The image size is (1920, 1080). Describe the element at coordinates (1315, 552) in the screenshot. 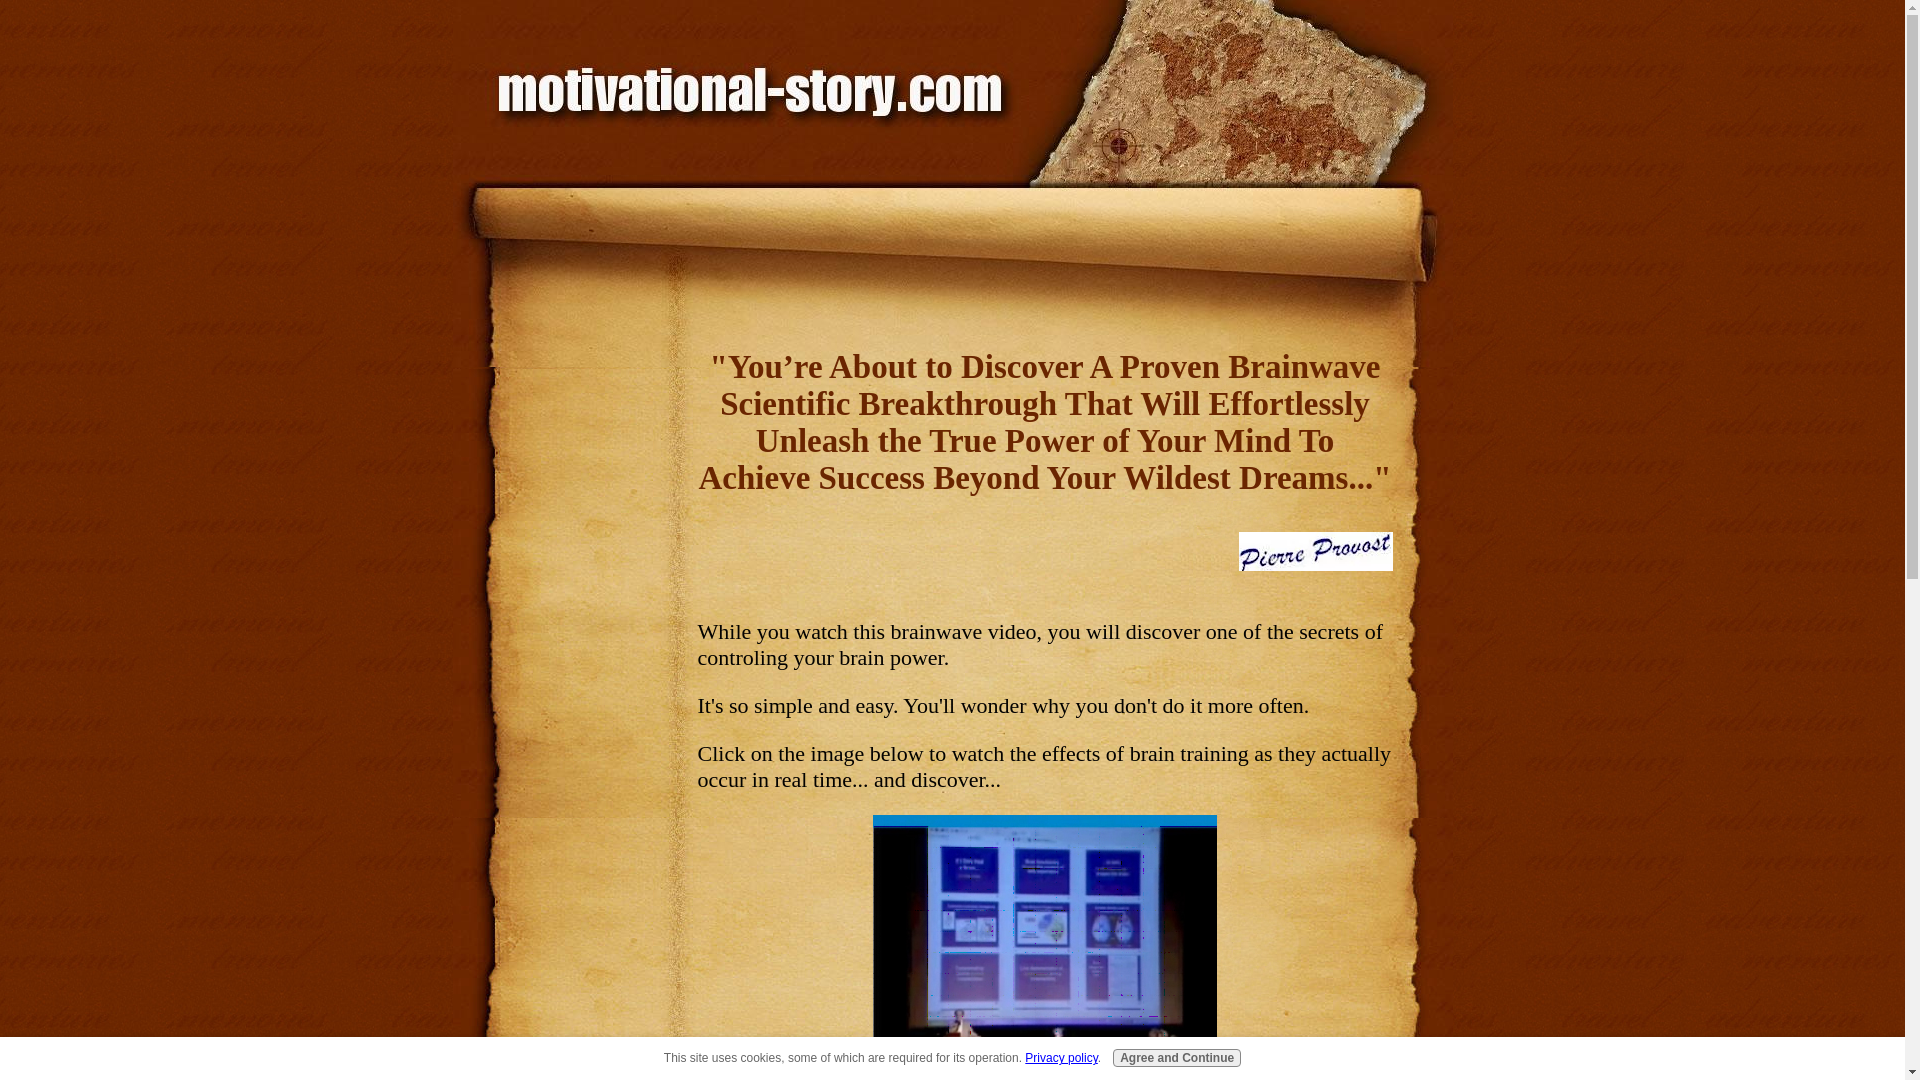

I see `Brainwave Power` at that location.